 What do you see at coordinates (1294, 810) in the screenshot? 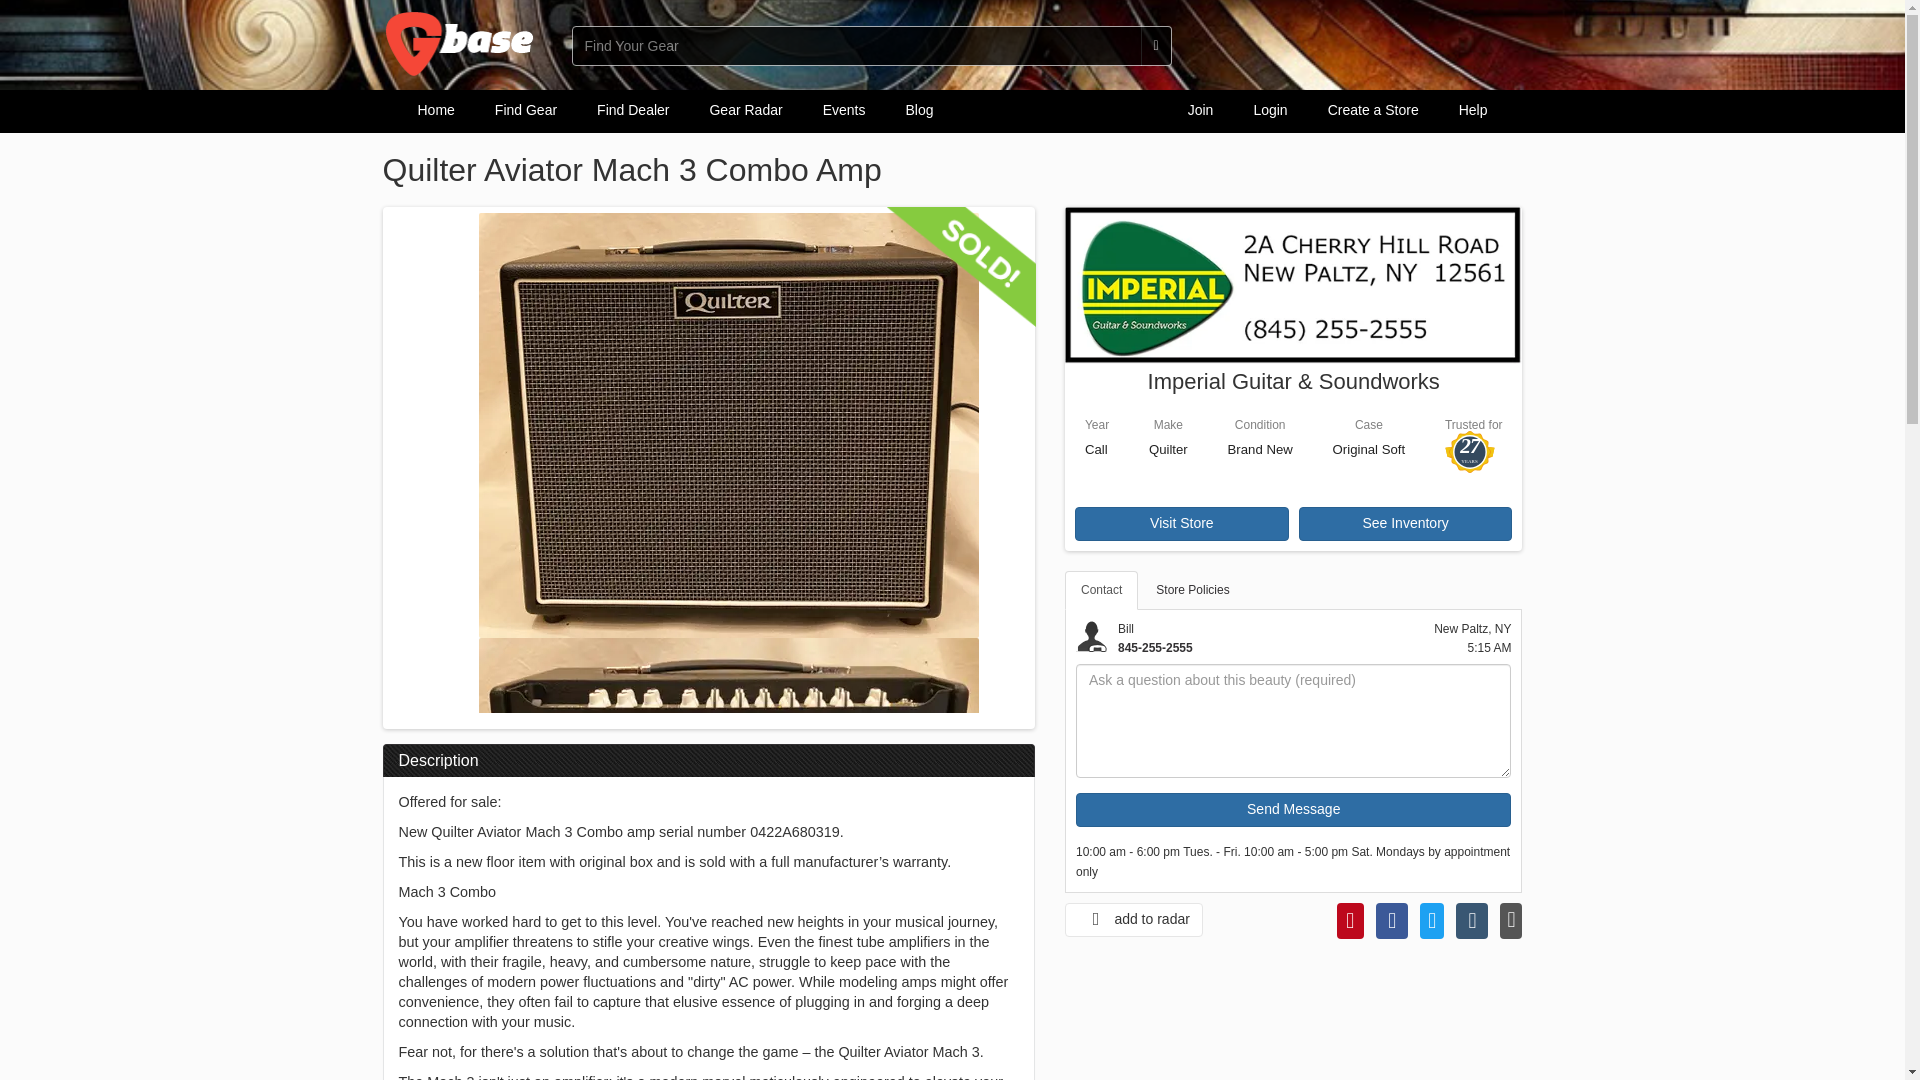
I see `Send Message` at bounding box center [1294, 810].